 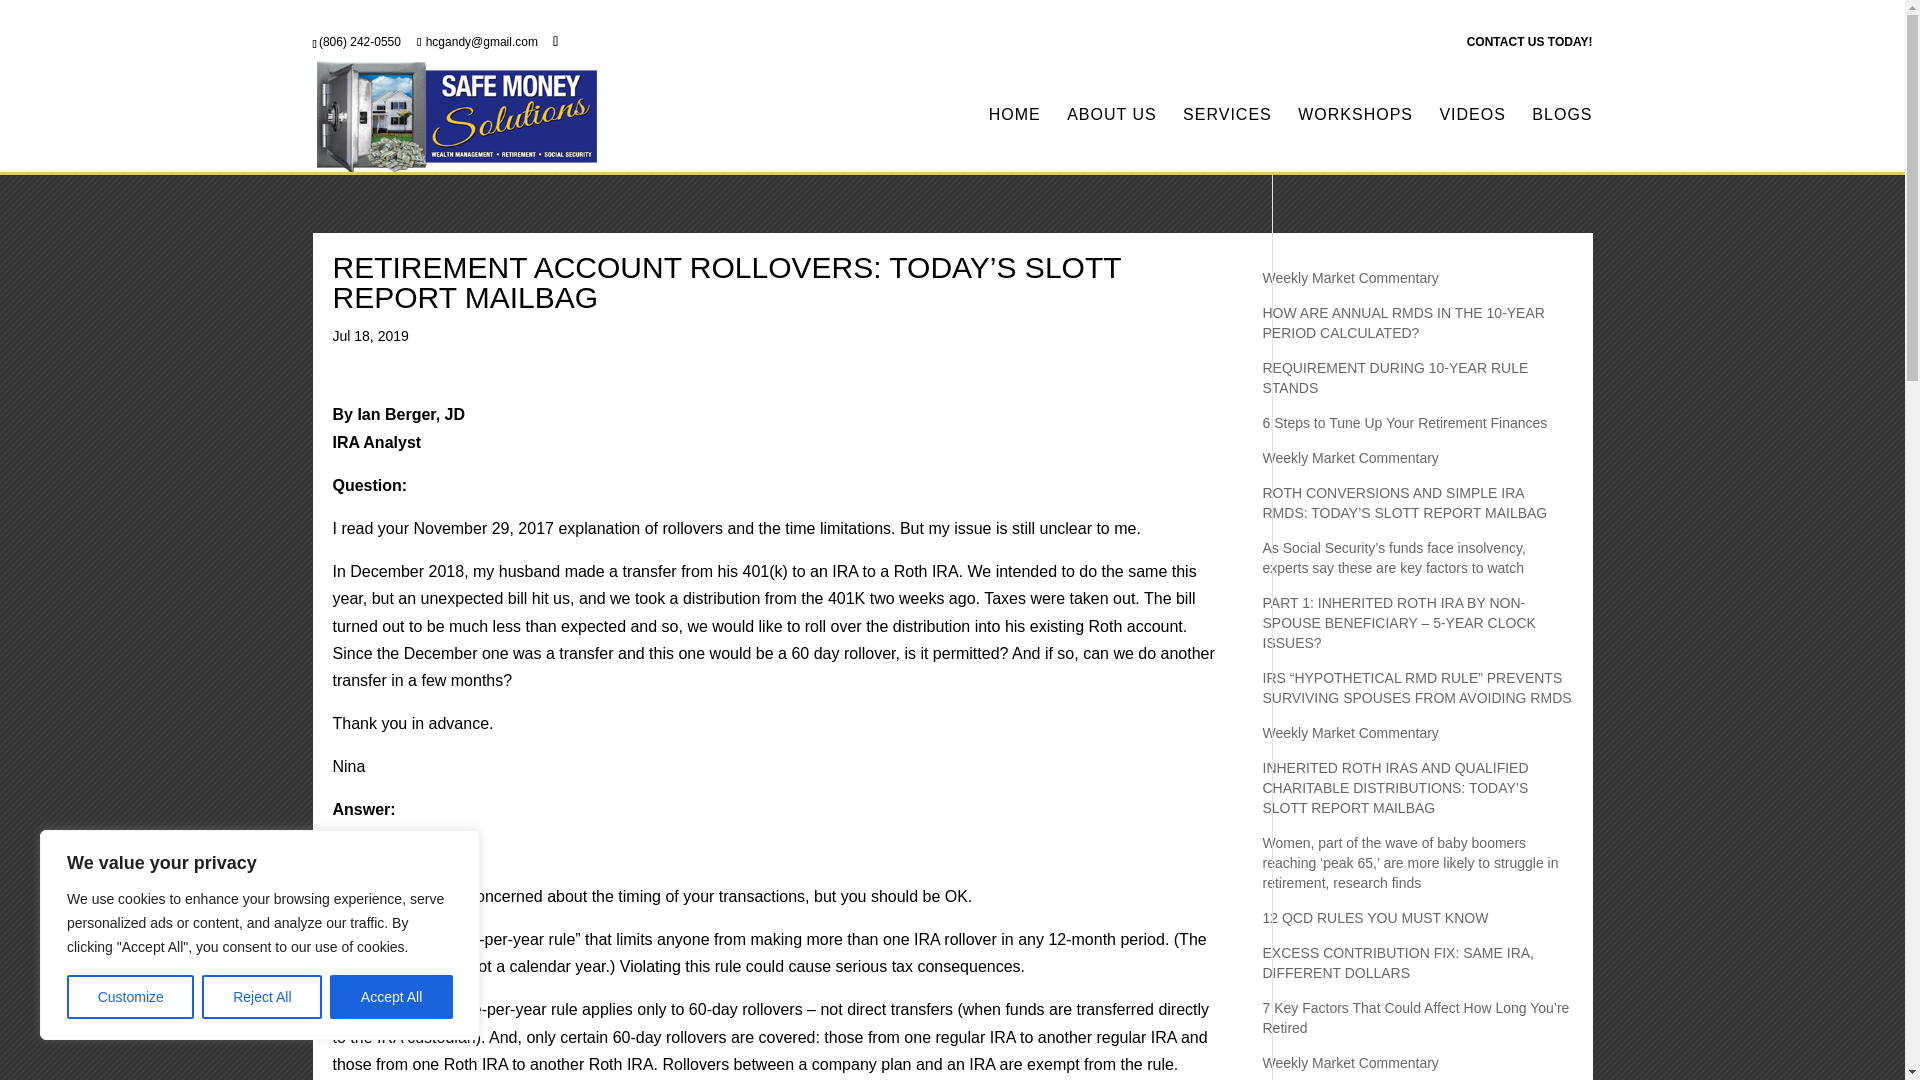 What do you see at coordinates (1350, 278) in the screenshot?
I see `Weekly Market Commentary` at bounding box center [1350, 278].